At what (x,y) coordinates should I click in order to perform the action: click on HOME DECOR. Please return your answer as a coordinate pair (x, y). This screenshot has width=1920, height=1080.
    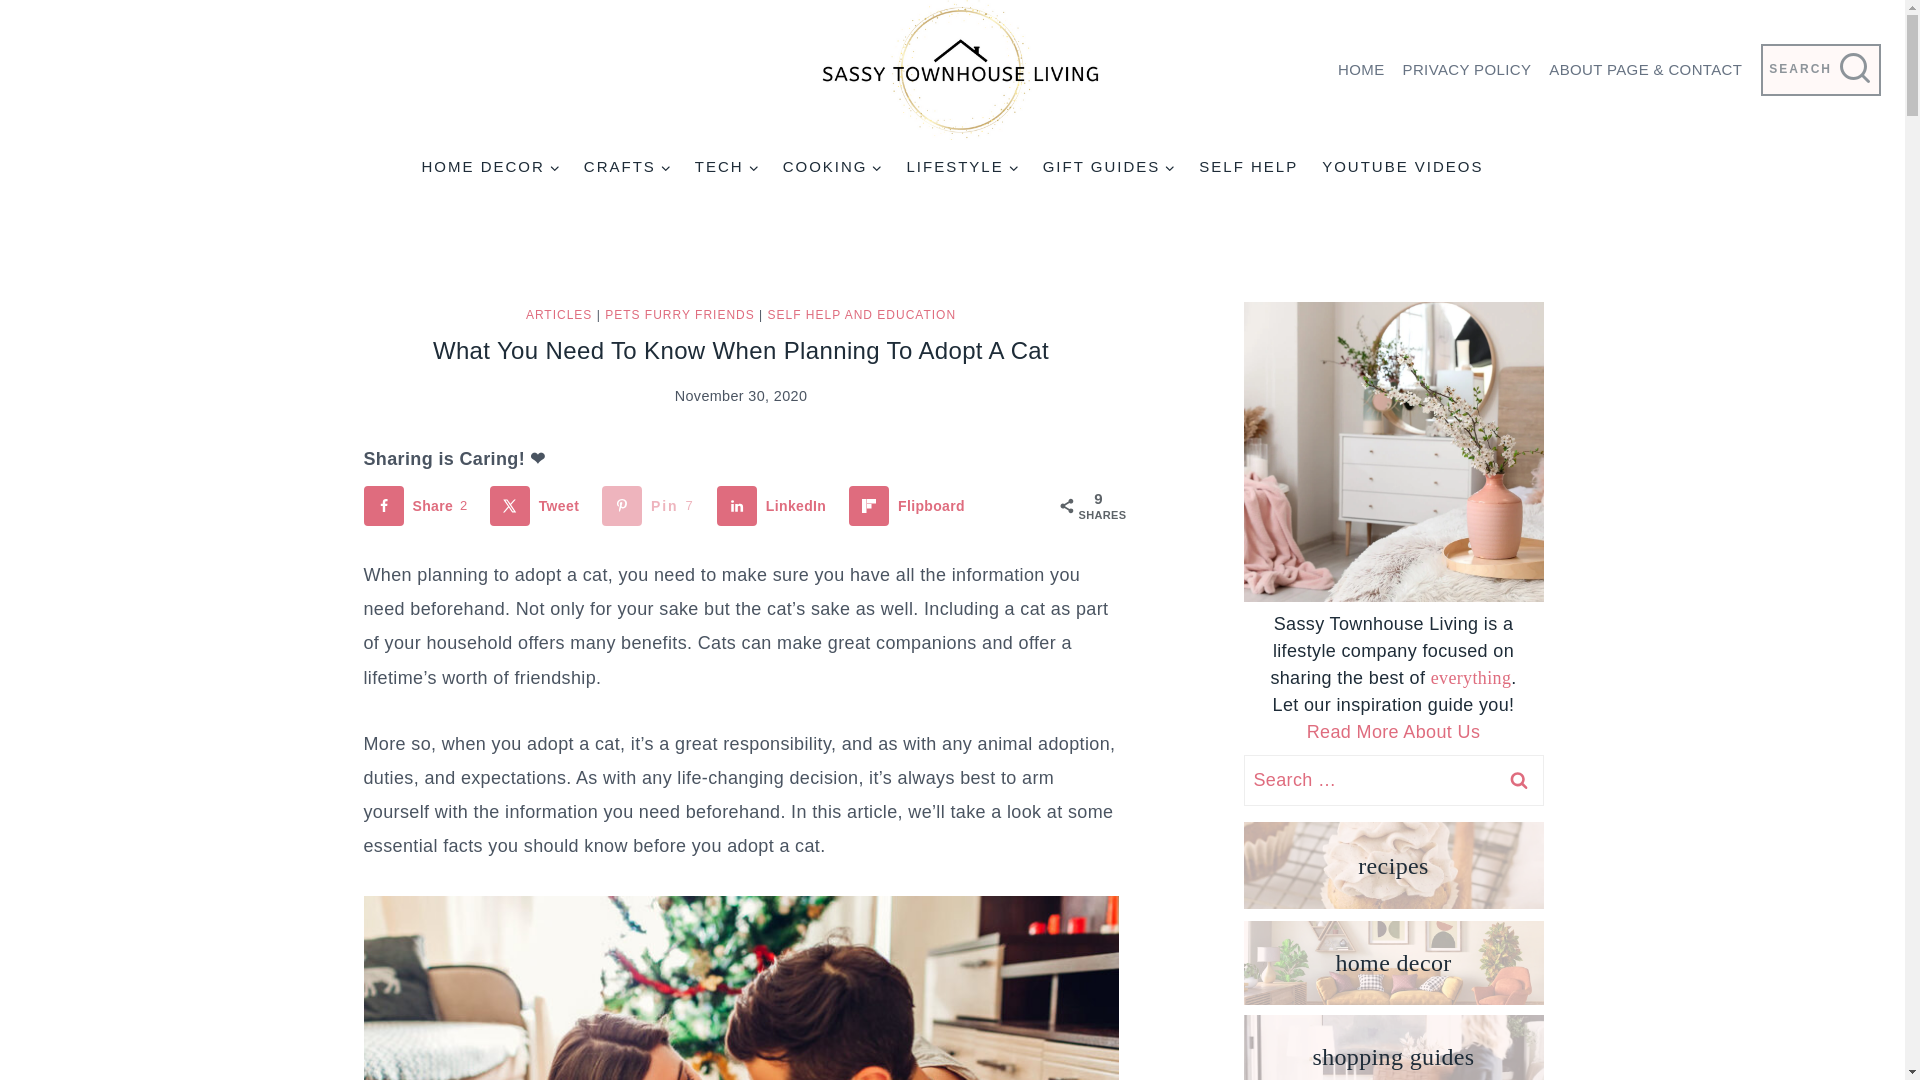
    Looking at the image, I should click on (489, 166).